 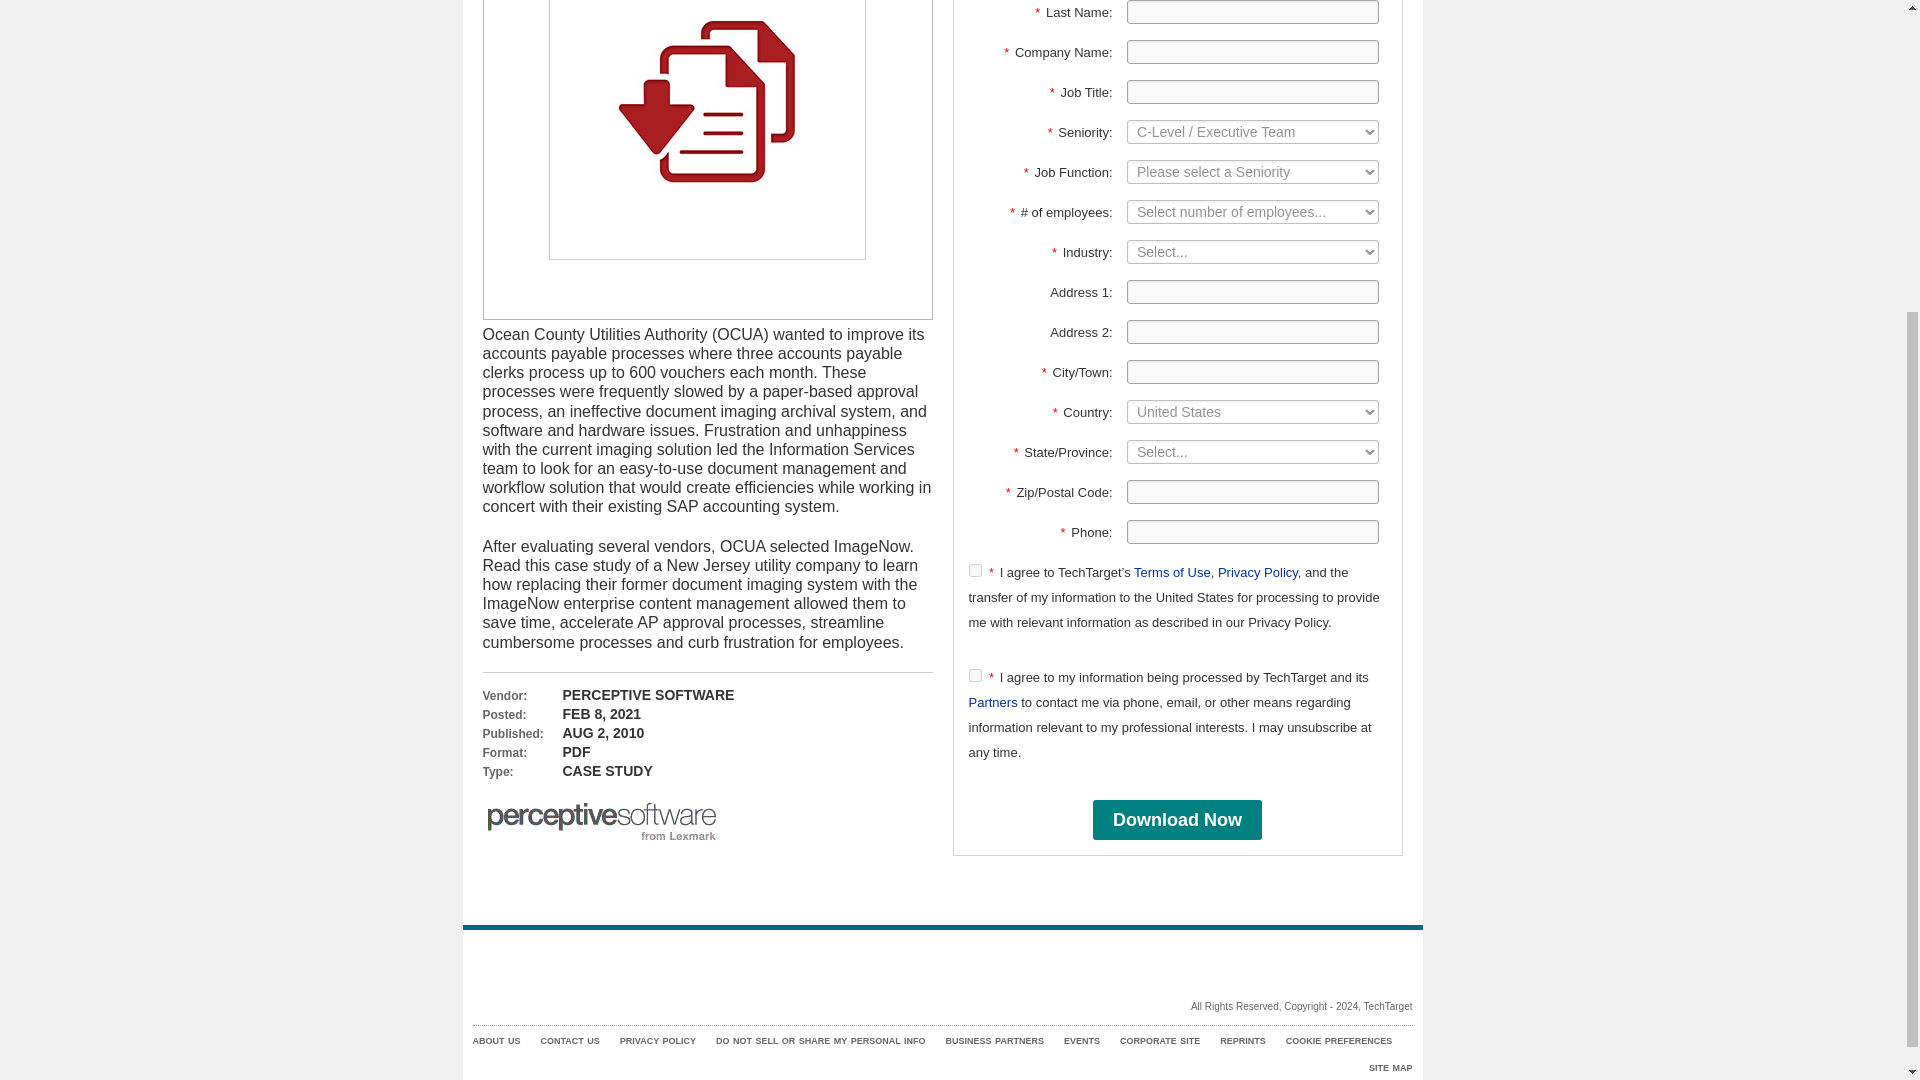 What do you see at coordinates (569, 1040) in the screenshot?
I see `CONTACT US` at bounding box center [569, 1040].